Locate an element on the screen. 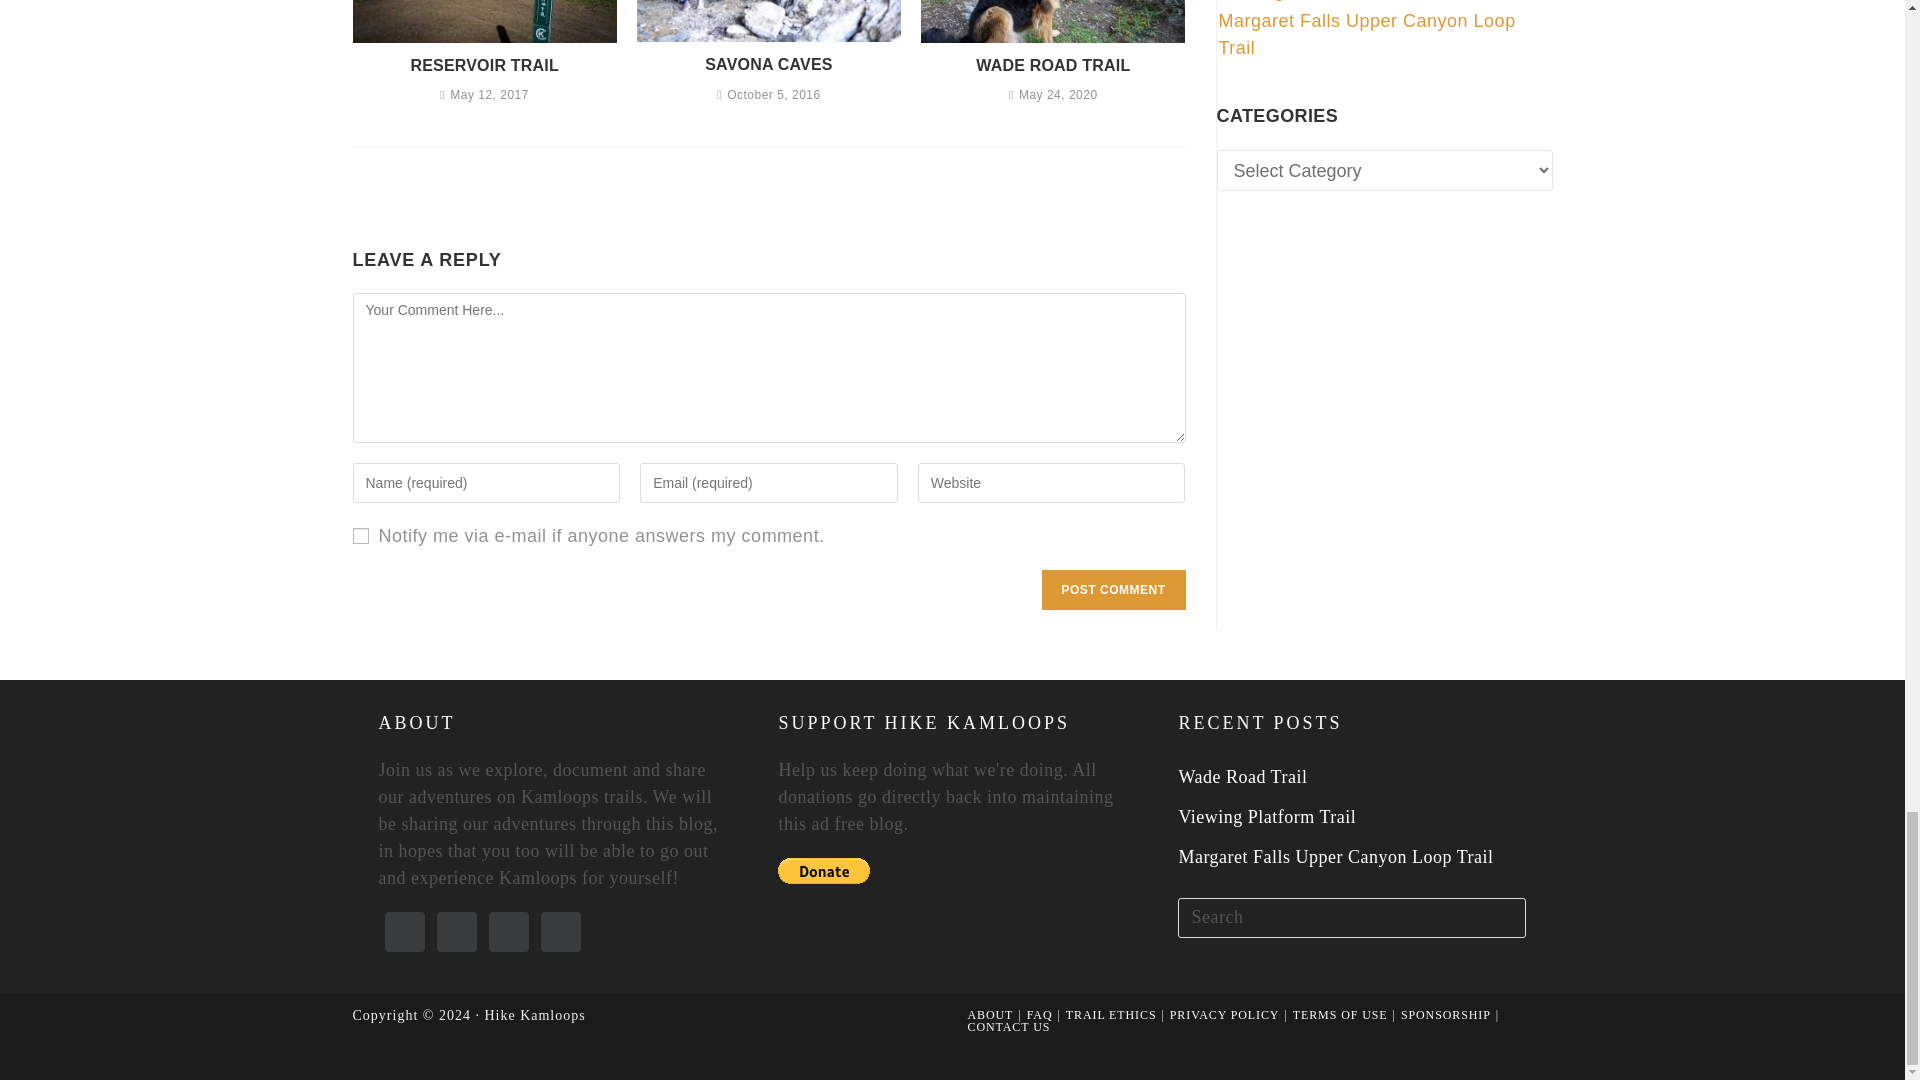 This screenshot has height=1080, width=1920. on is located at coordinates (360, 536).